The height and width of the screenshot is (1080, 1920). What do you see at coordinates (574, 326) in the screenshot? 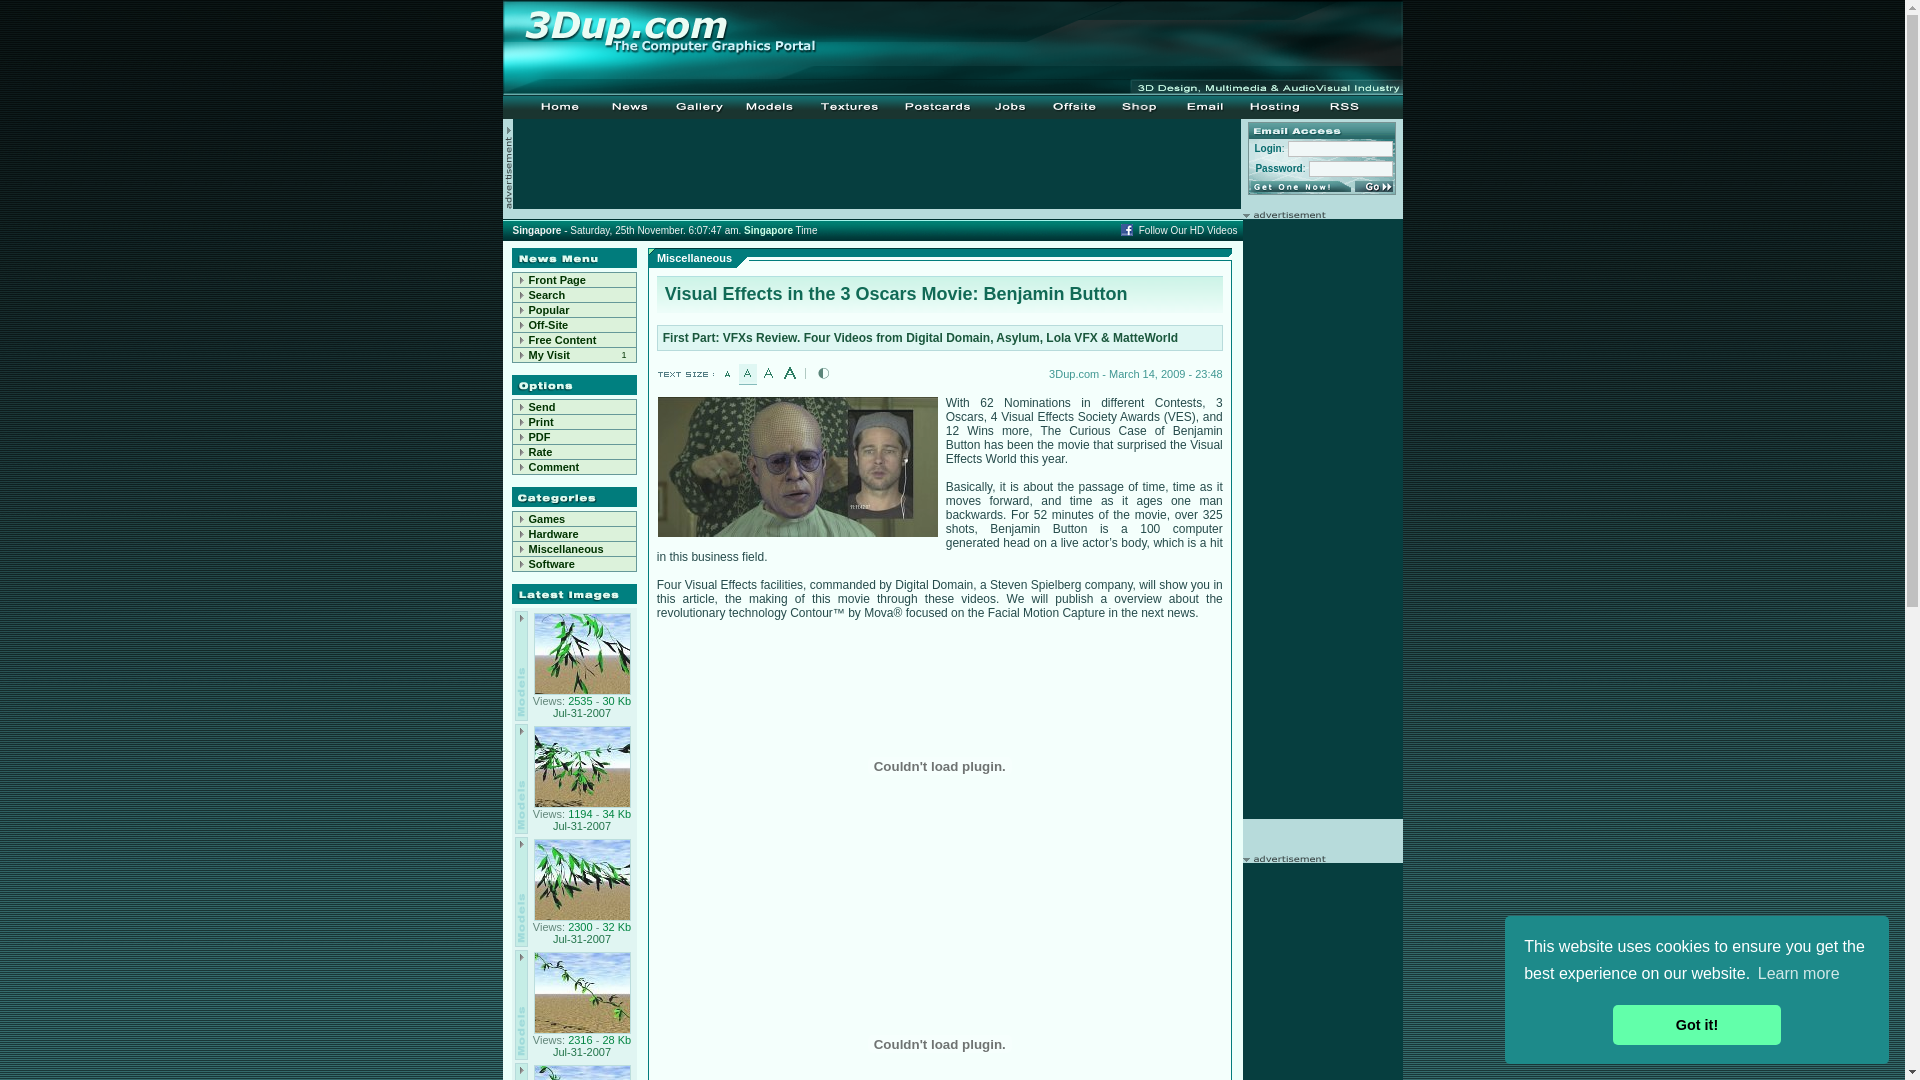
I see `Off-Site` at bounding box center [574, 326].